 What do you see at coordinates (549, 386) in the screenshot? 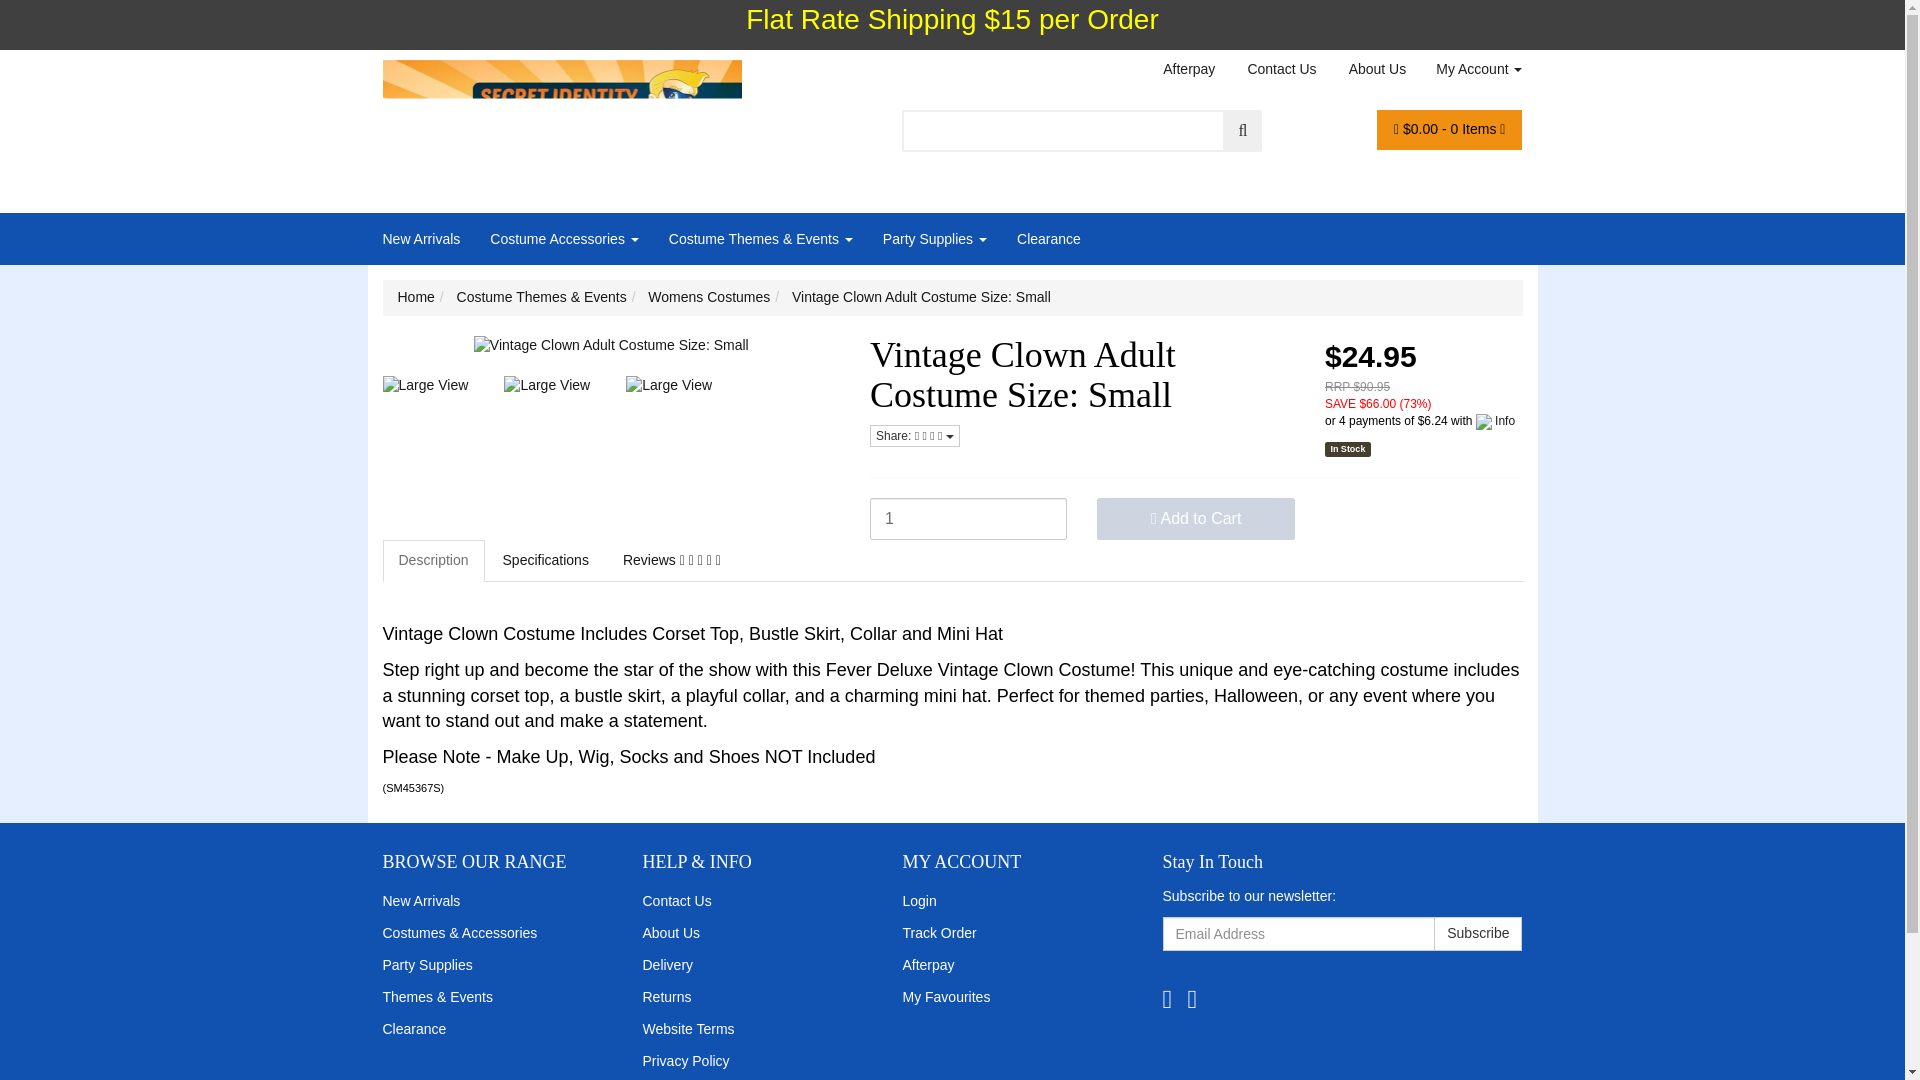
I see `Large View` at bounding box center [549, 386].